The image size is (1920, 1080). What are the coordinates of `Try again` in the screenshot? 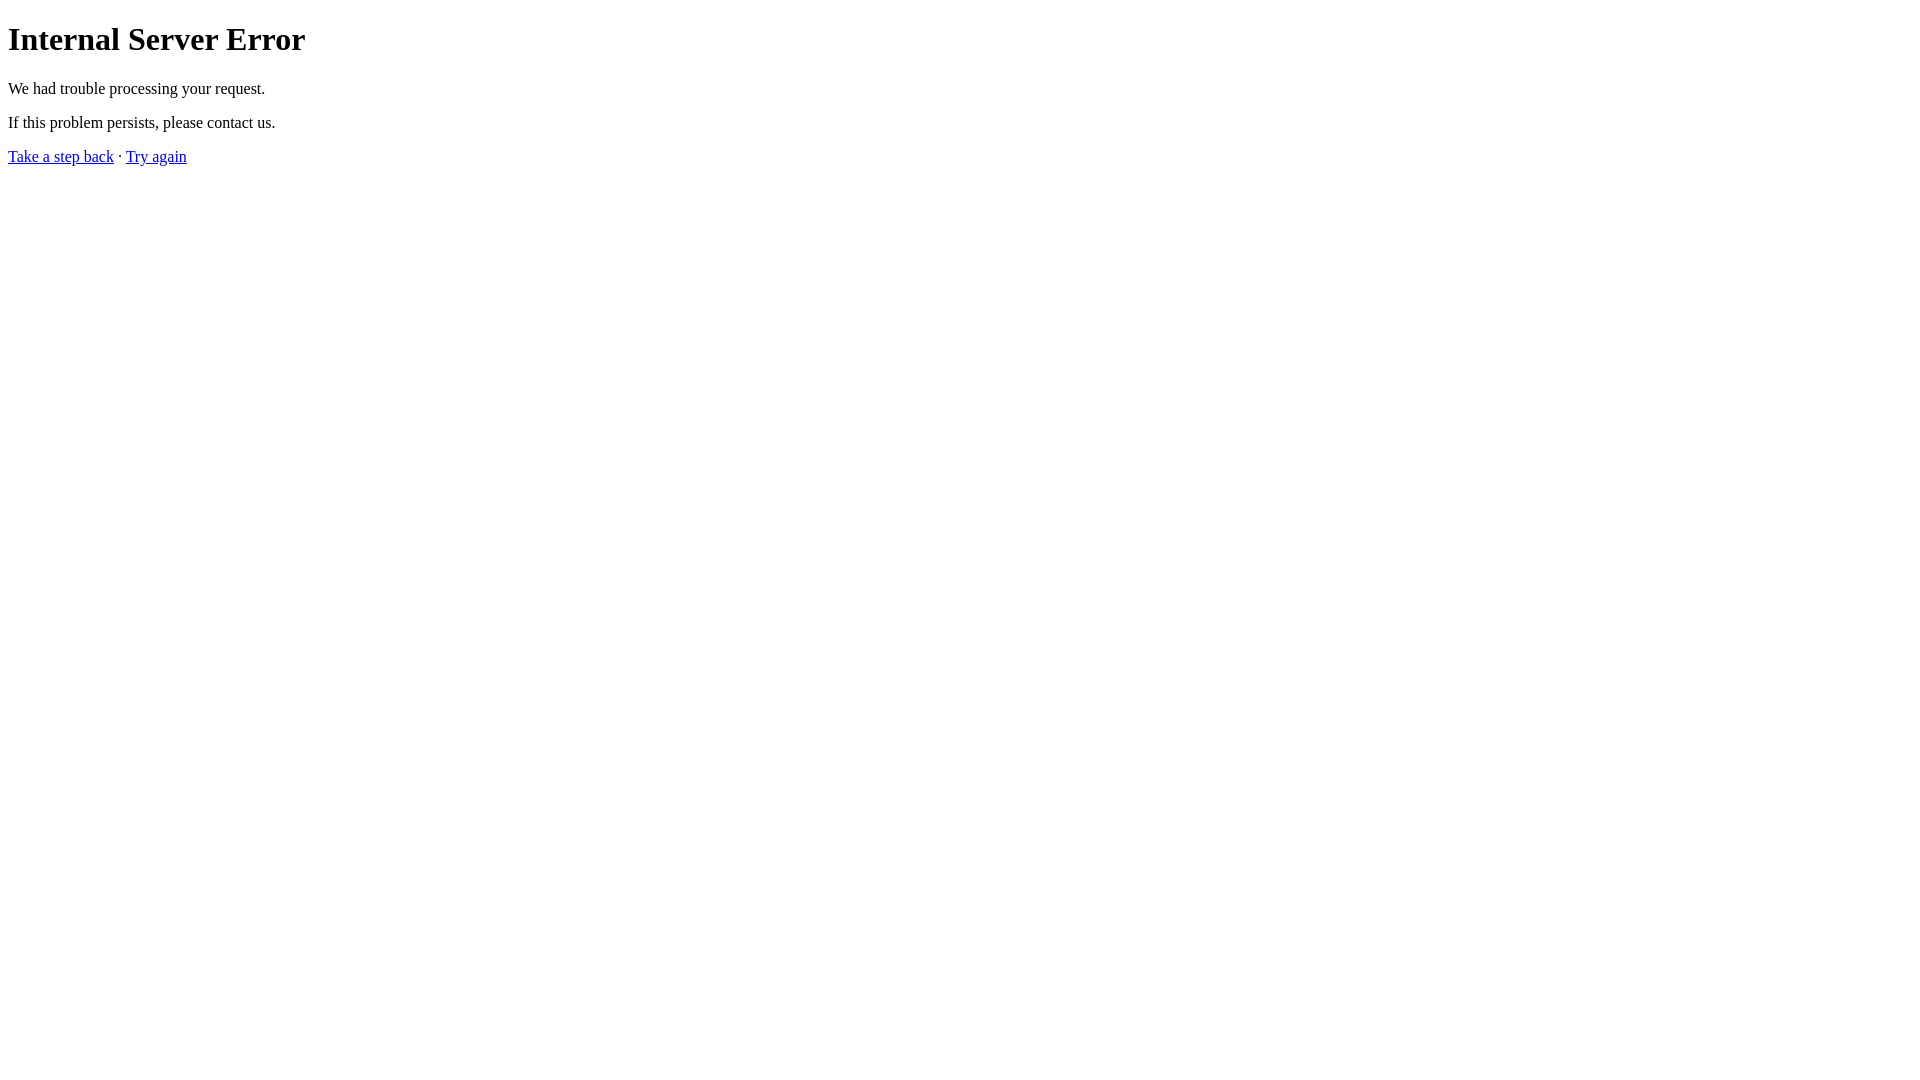 It's located at (156, 156).